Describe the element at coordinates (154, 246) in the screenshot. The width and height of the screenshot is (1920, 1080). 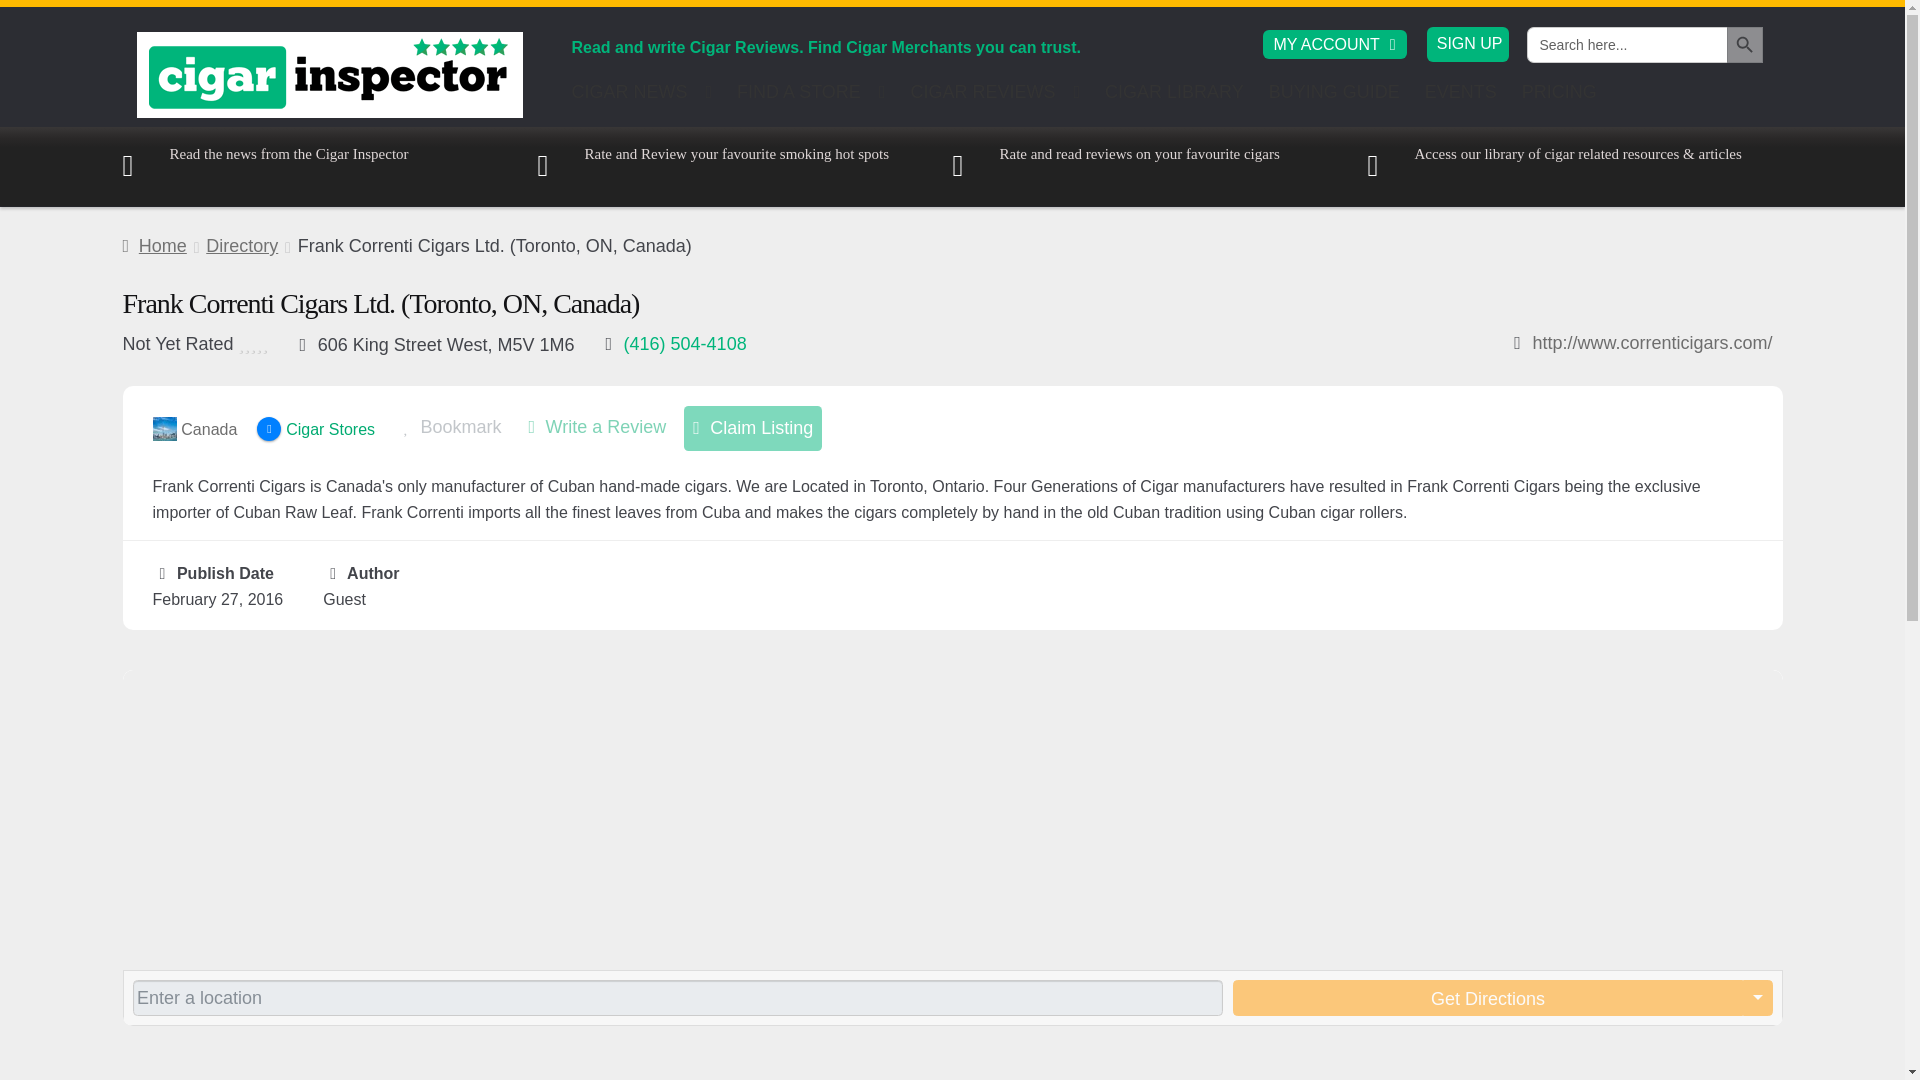
I see `Home` at that location.